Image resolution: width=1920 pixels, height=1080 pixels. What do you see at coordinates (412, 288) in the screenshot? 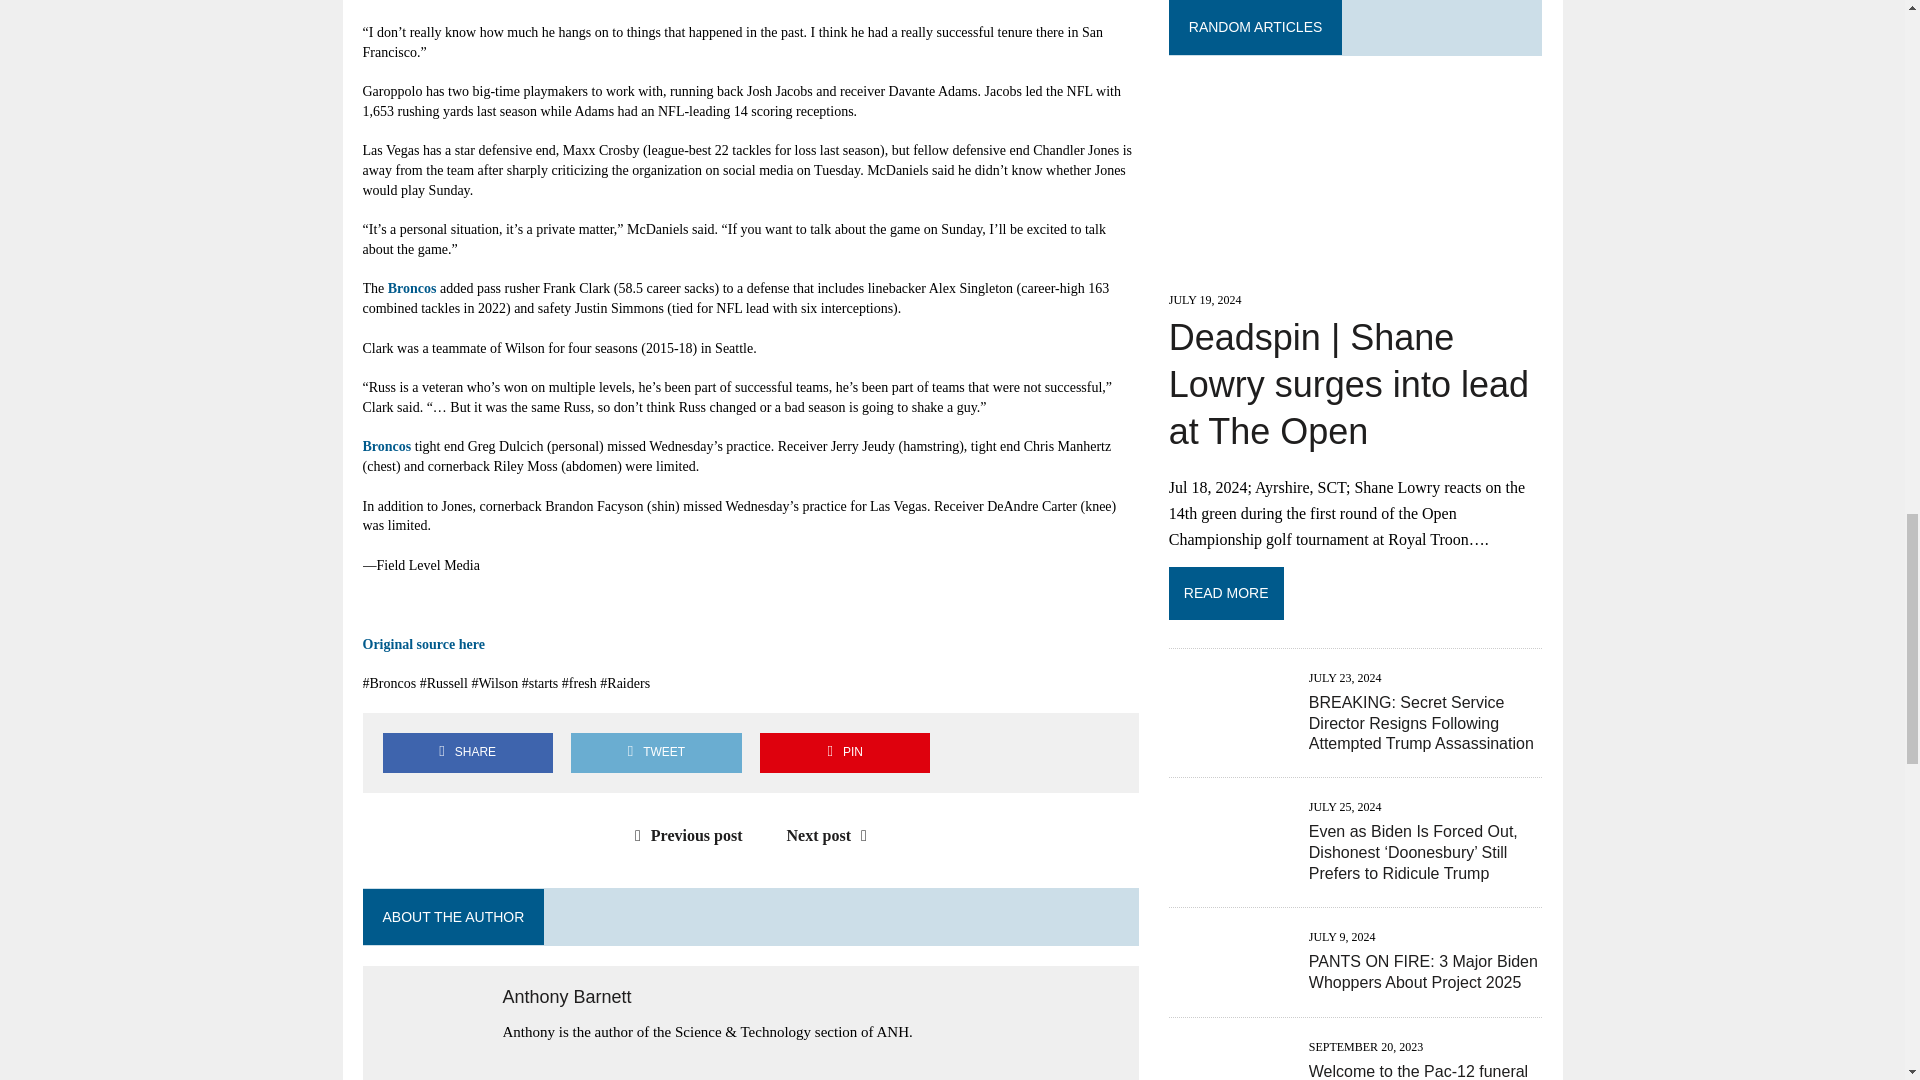
I see `Broncos` at bounding box center [412, 288].